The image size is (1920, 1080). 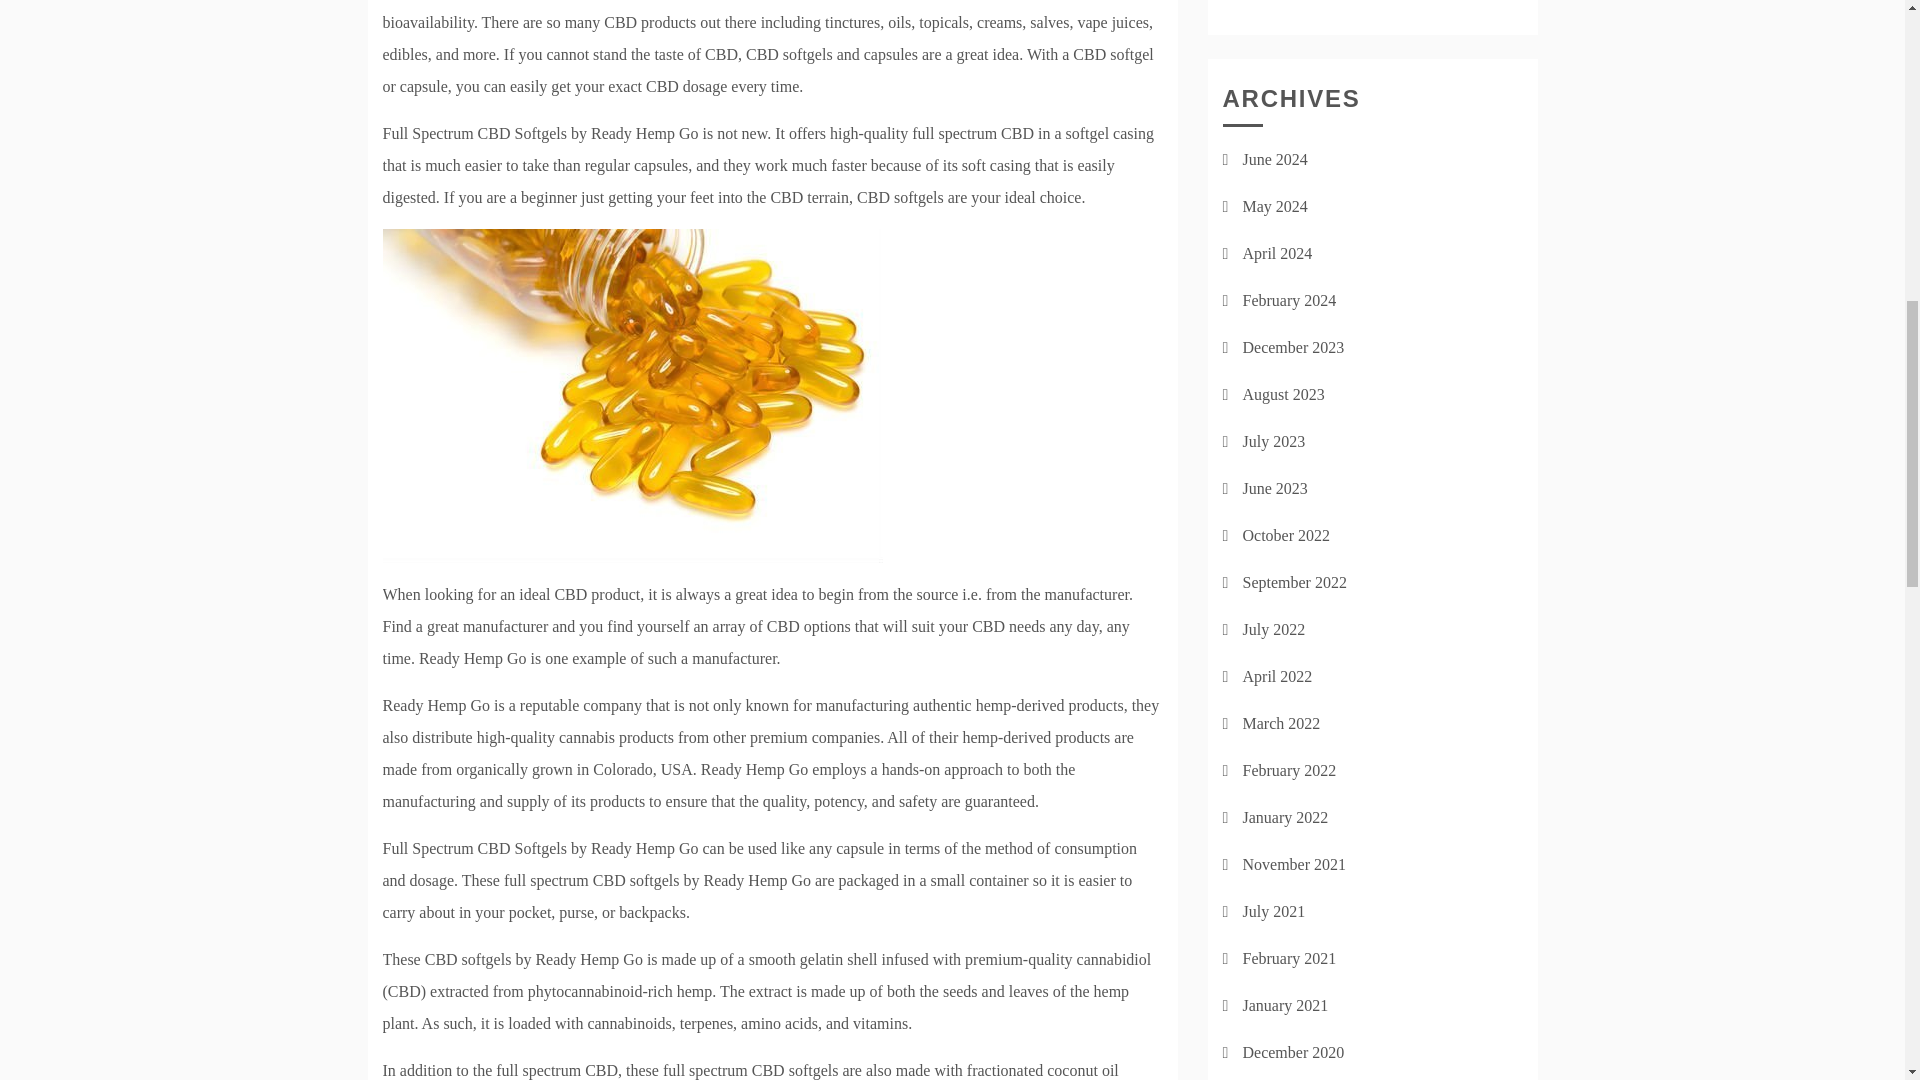 What do you see at coordinates (1274, 488) in the screenshot?
I see `June 2023` at bounding box center [1274, 488].